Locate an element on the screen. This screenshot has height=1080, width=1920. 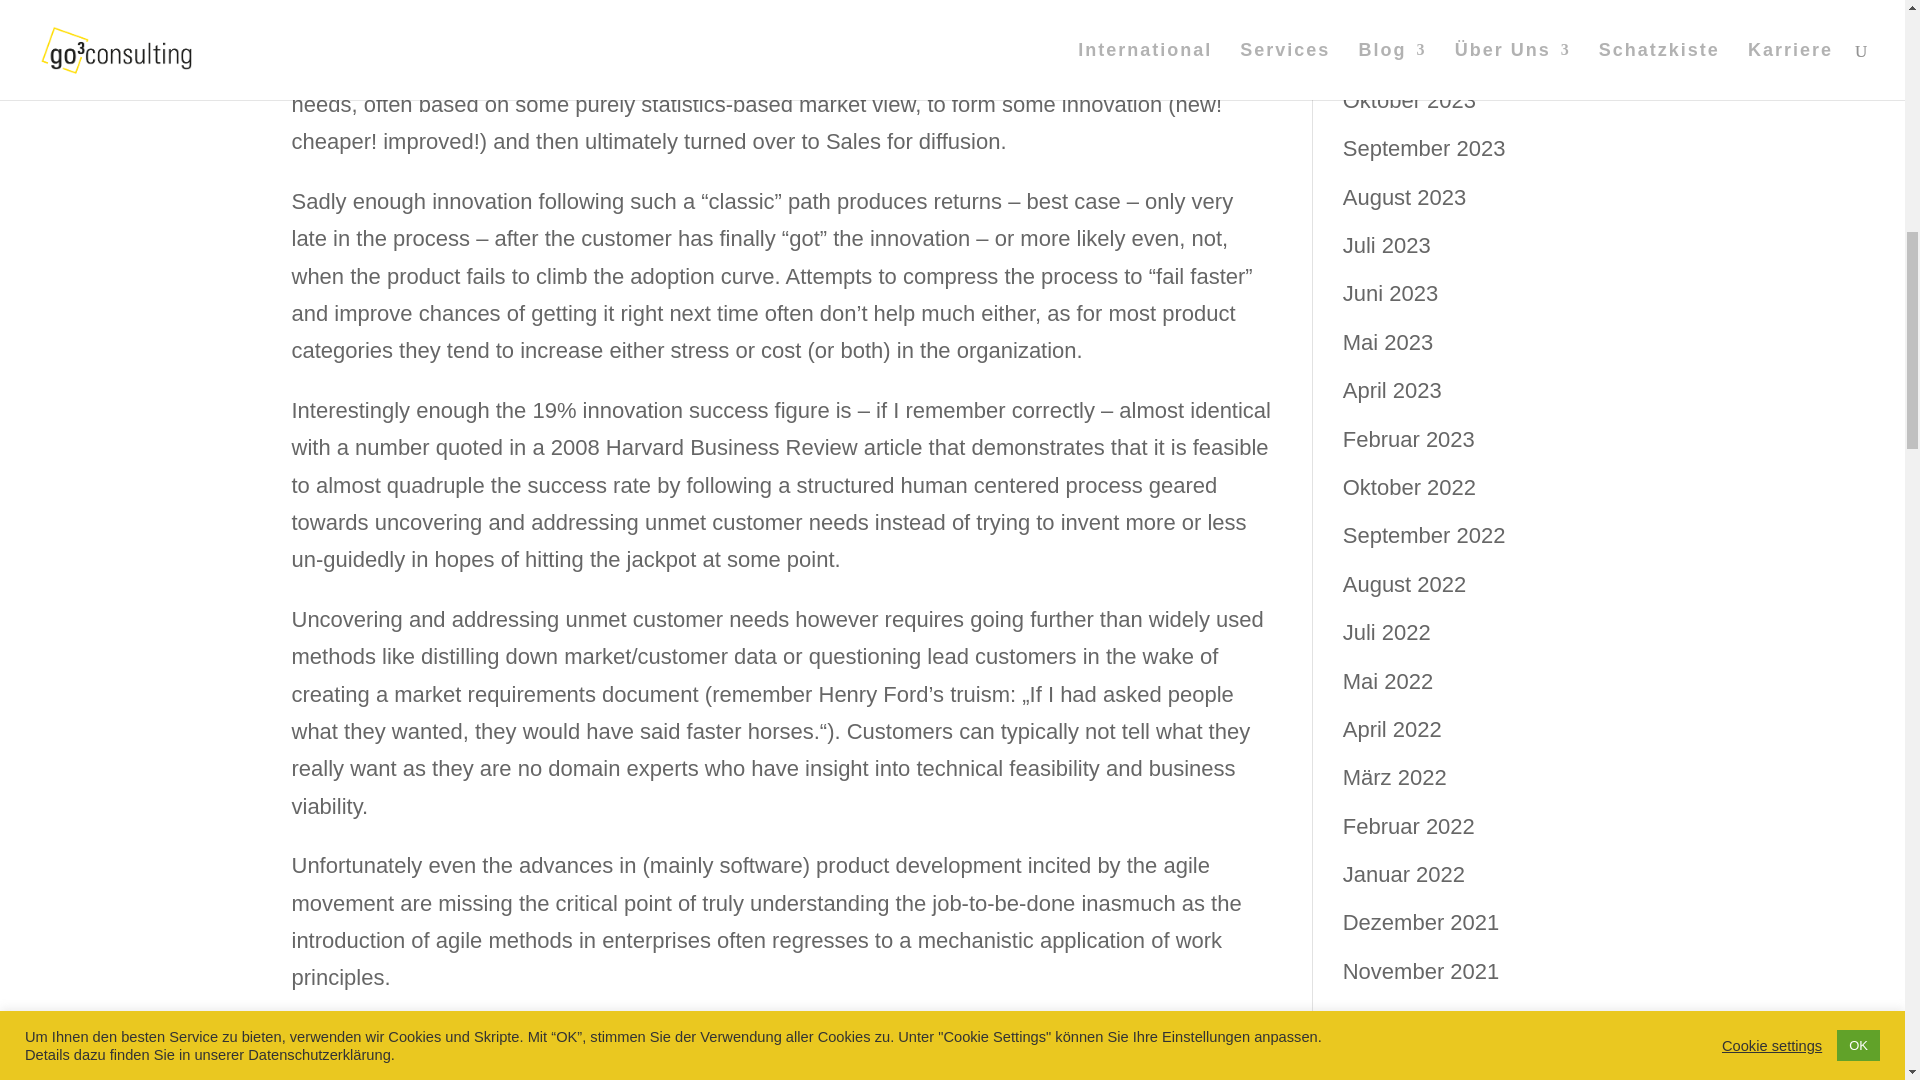
April 2023 is located at coordinates (1392, 390).